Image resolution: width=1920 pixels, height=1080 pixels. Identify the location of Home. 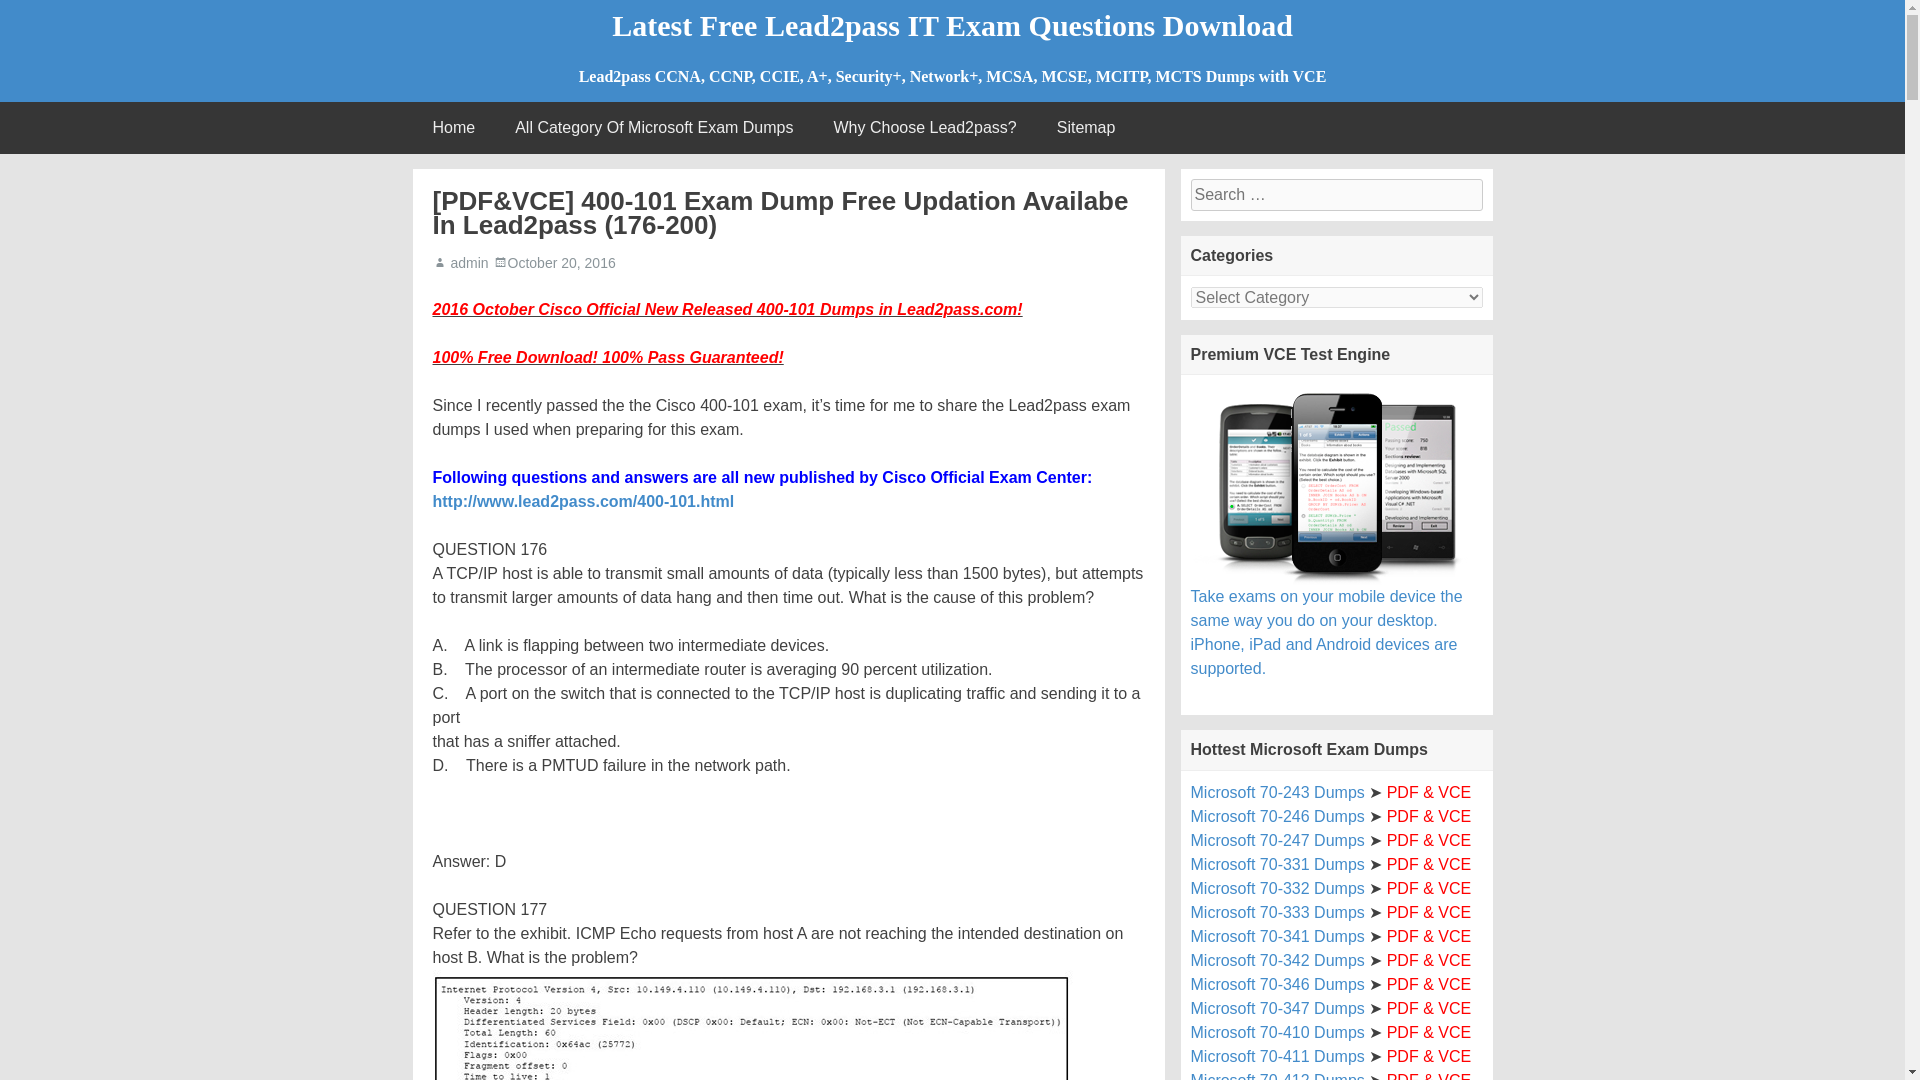
(454, 128).